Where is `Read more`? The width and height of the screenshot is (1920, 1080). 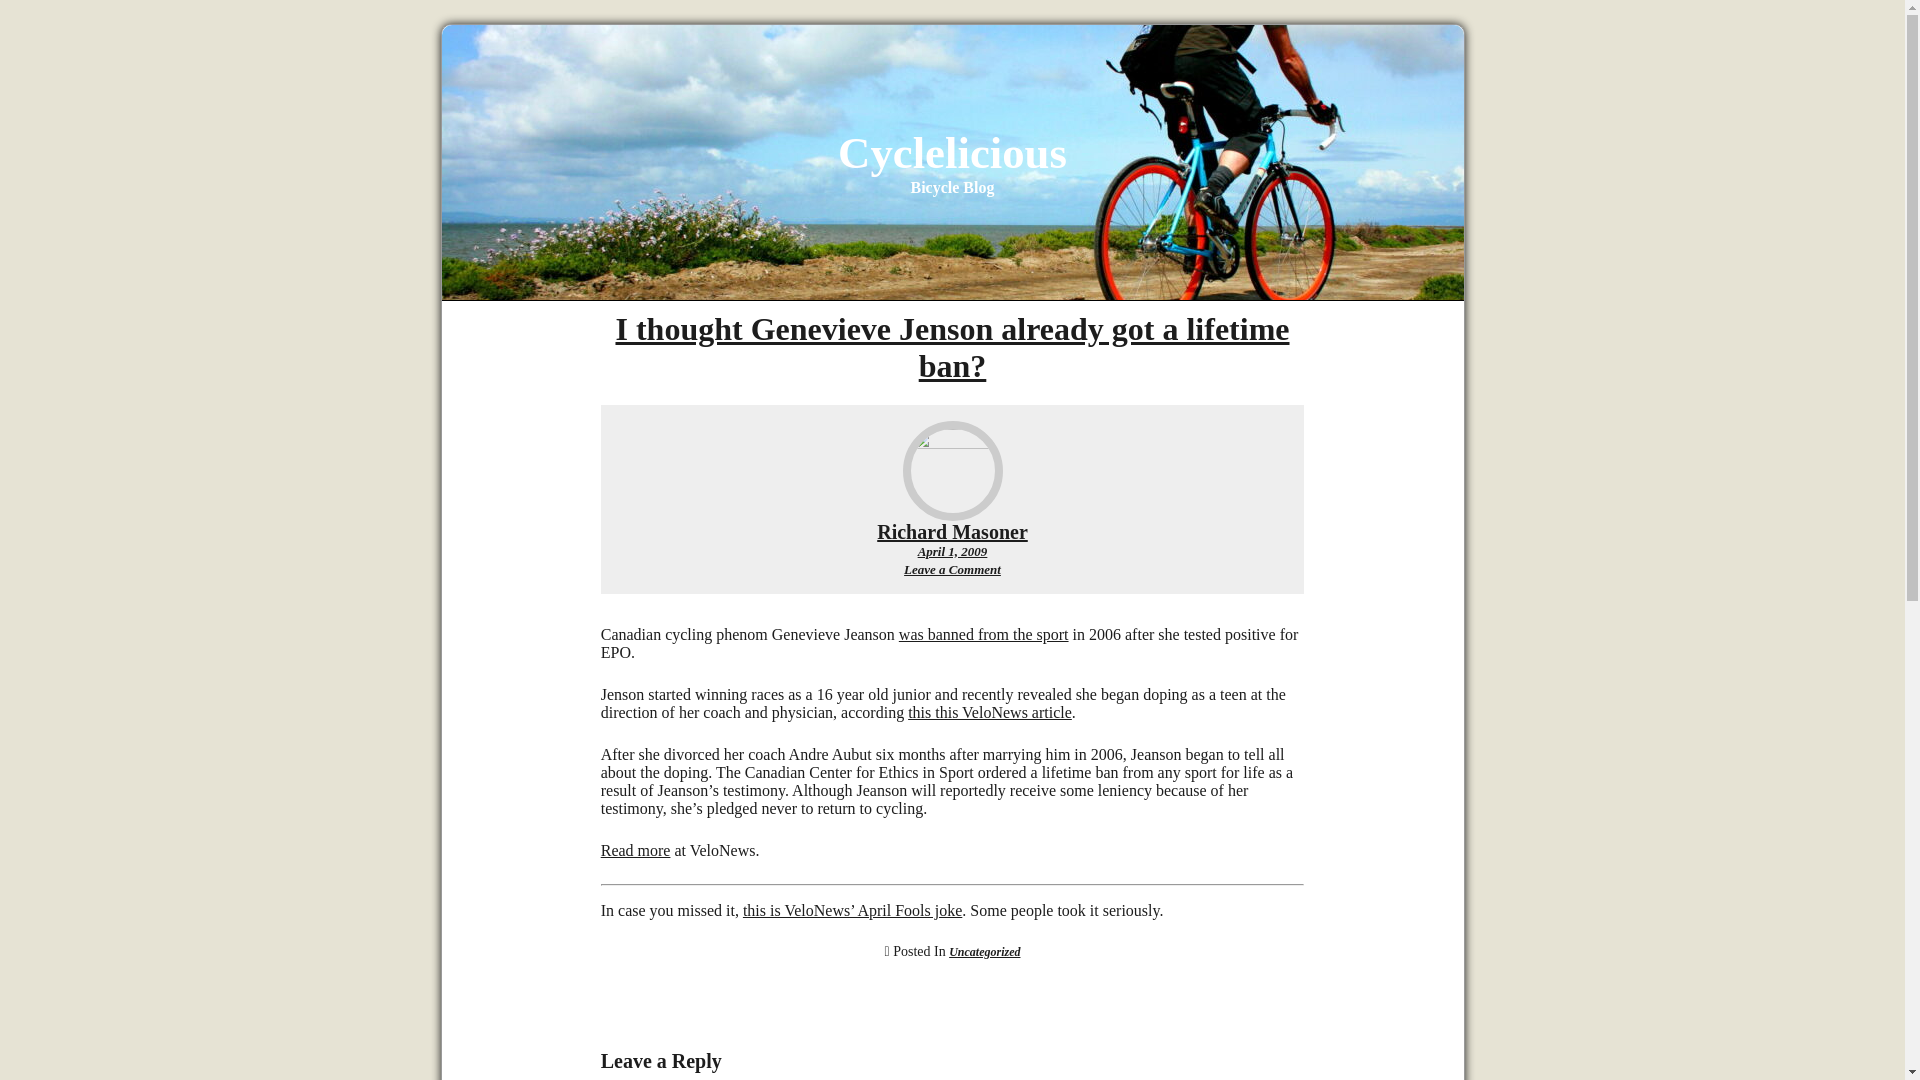 Read more is located at coordinates (635, 850).